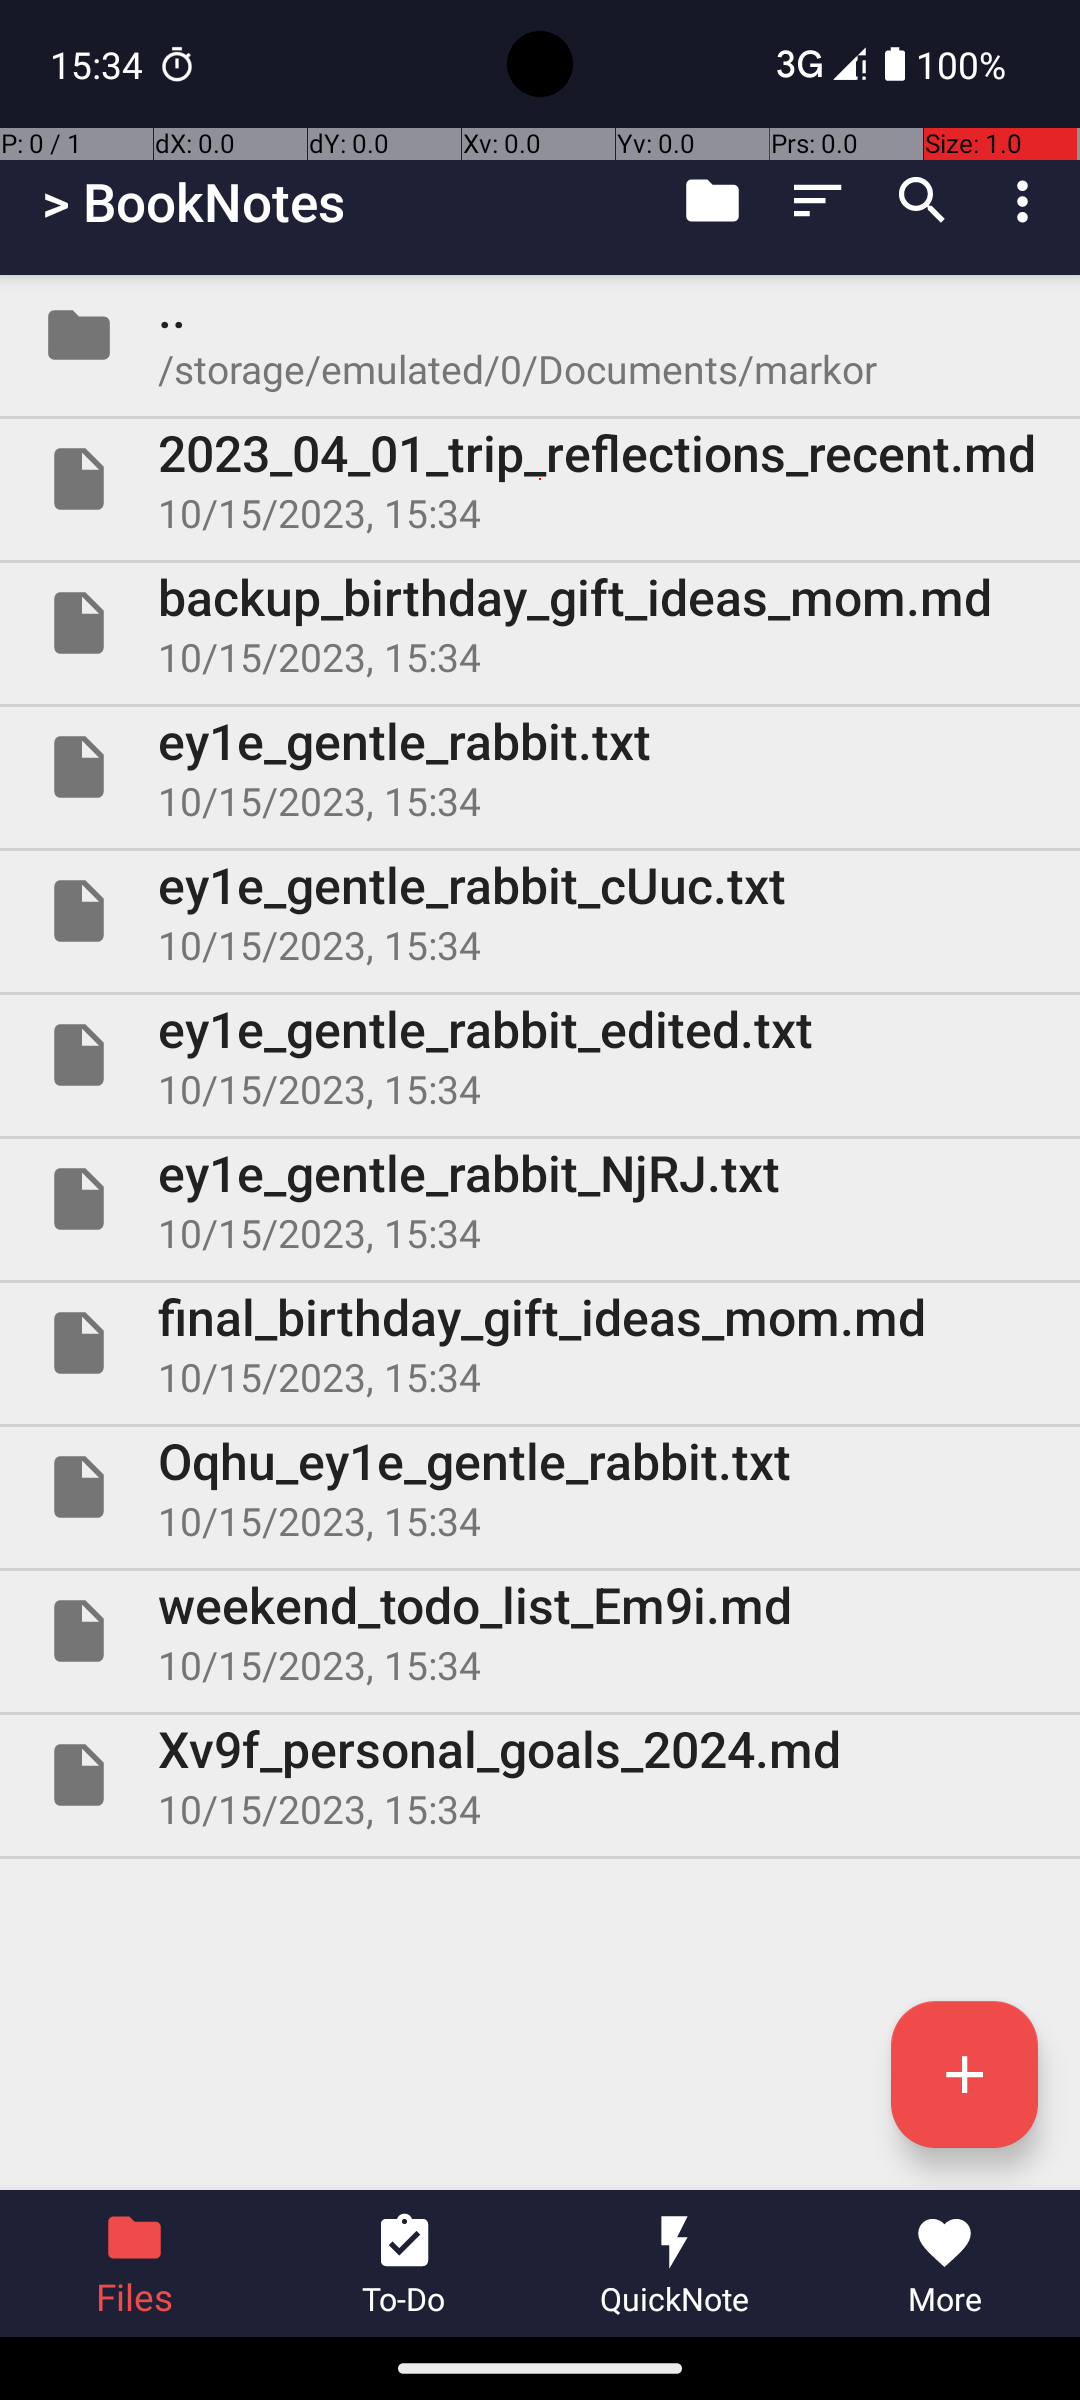  I want to click on File backup_birthday_gift_ideas_mom.md 10/15/2023, 15:34, so click(540, 623).